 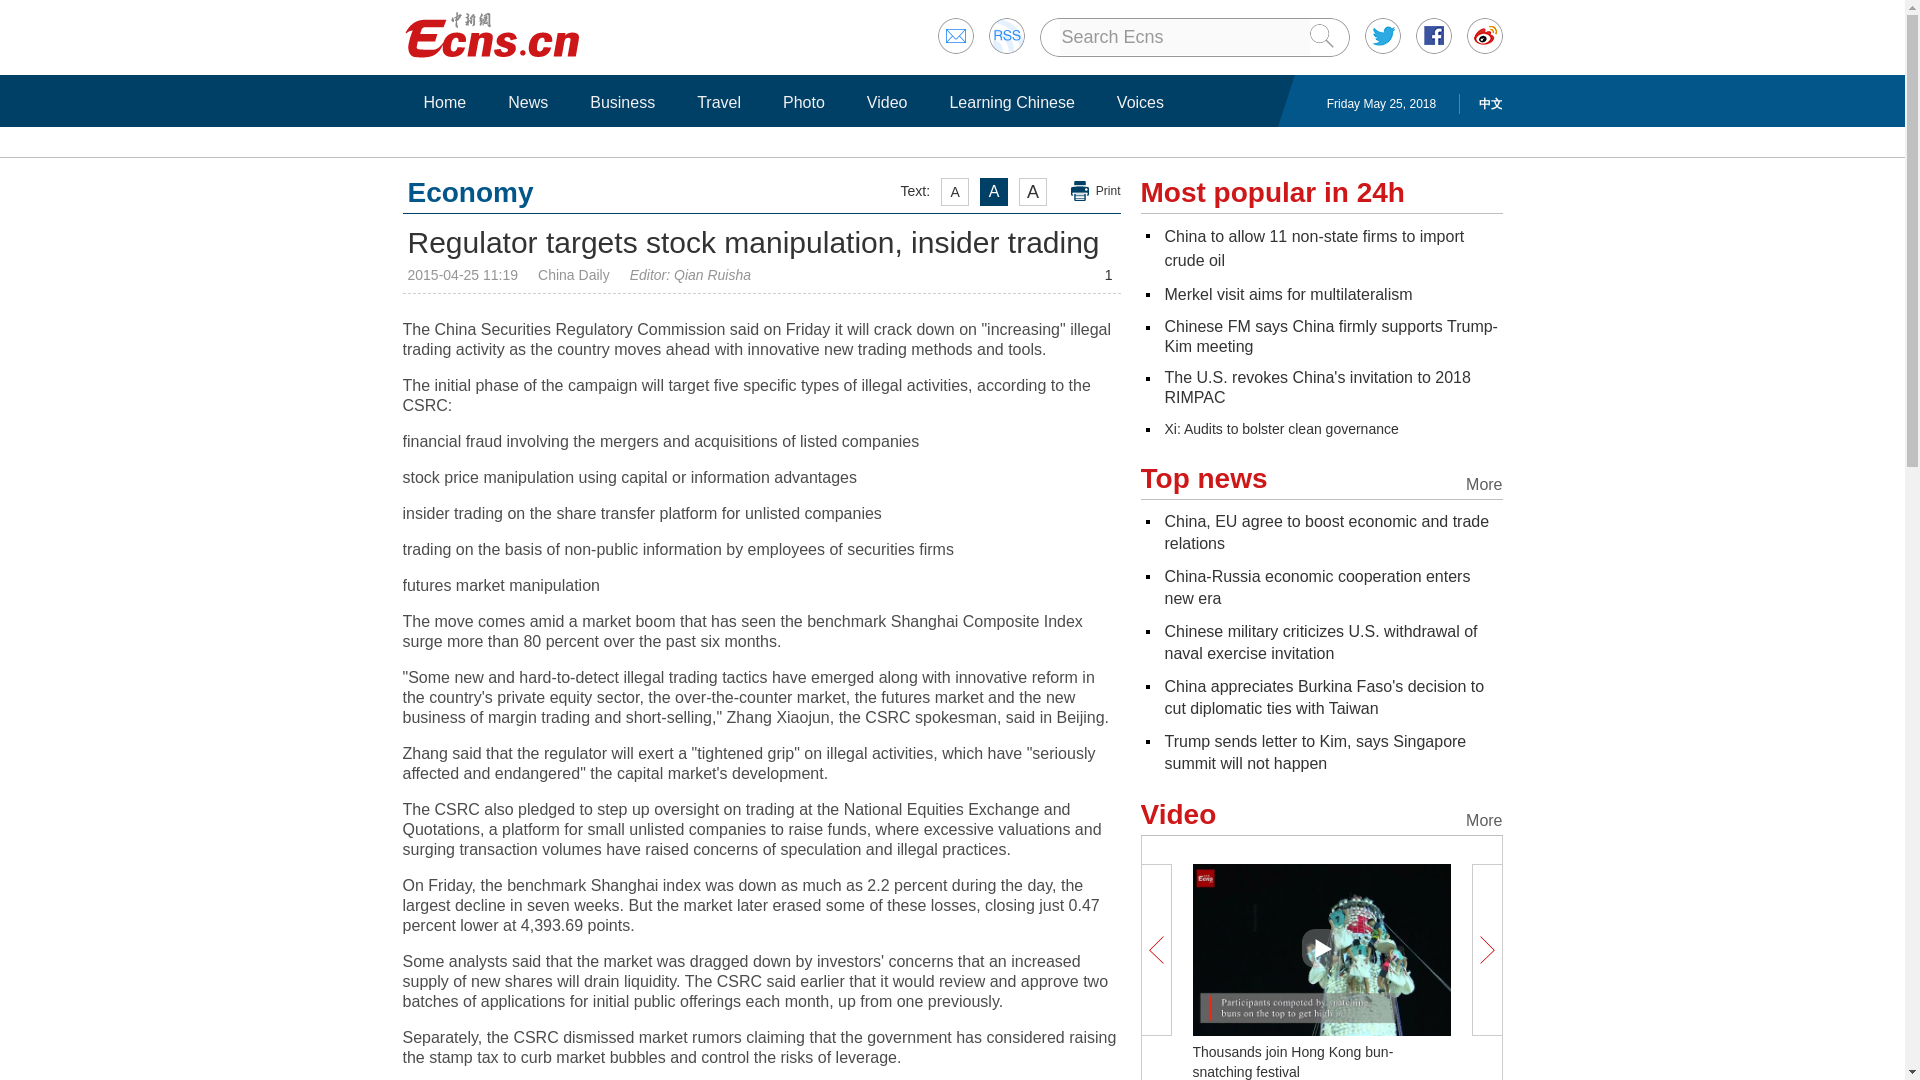 I want to click on Voices, so click(x=1140, y=102).